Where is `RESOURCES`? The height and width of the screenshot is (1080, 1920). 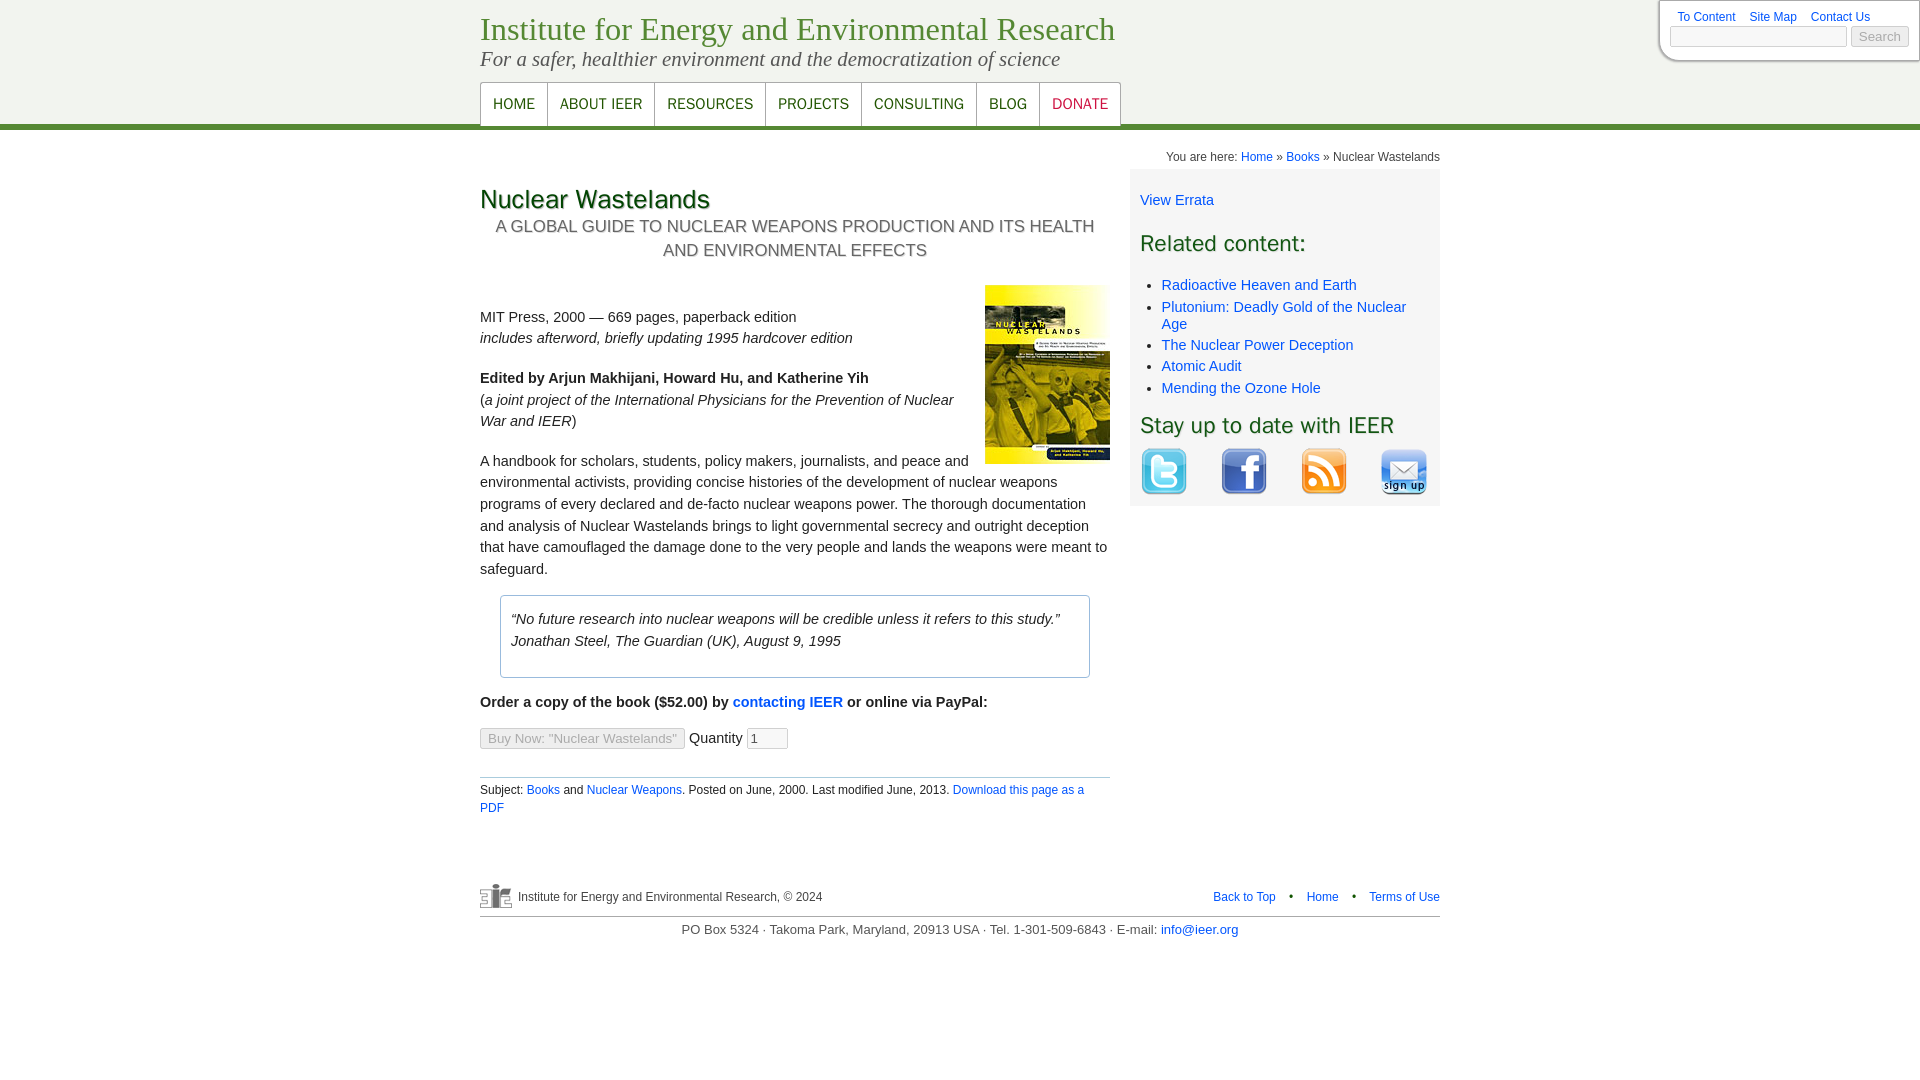 RESOURCES is located at coordinates (709, 104).